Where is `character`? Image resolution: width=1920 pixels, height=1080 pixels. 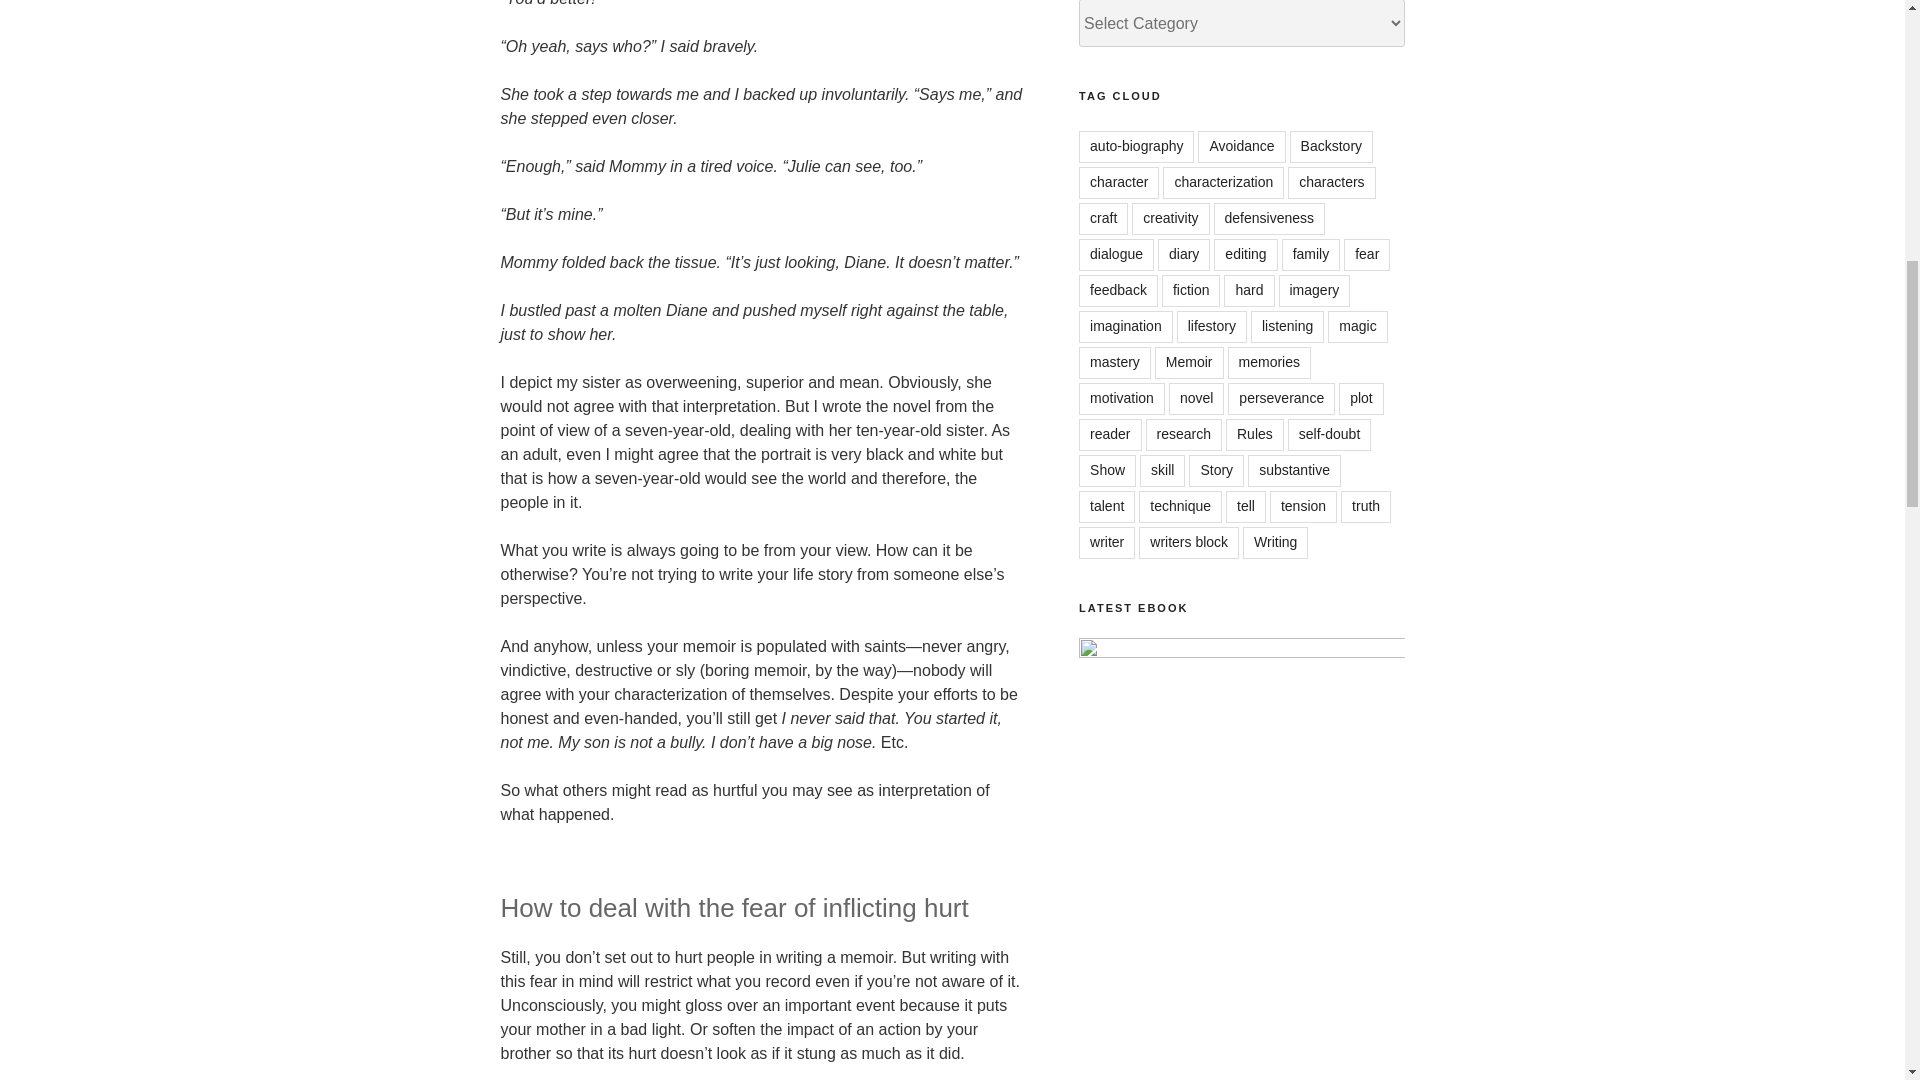
character is located at coordinates (1119, 182).